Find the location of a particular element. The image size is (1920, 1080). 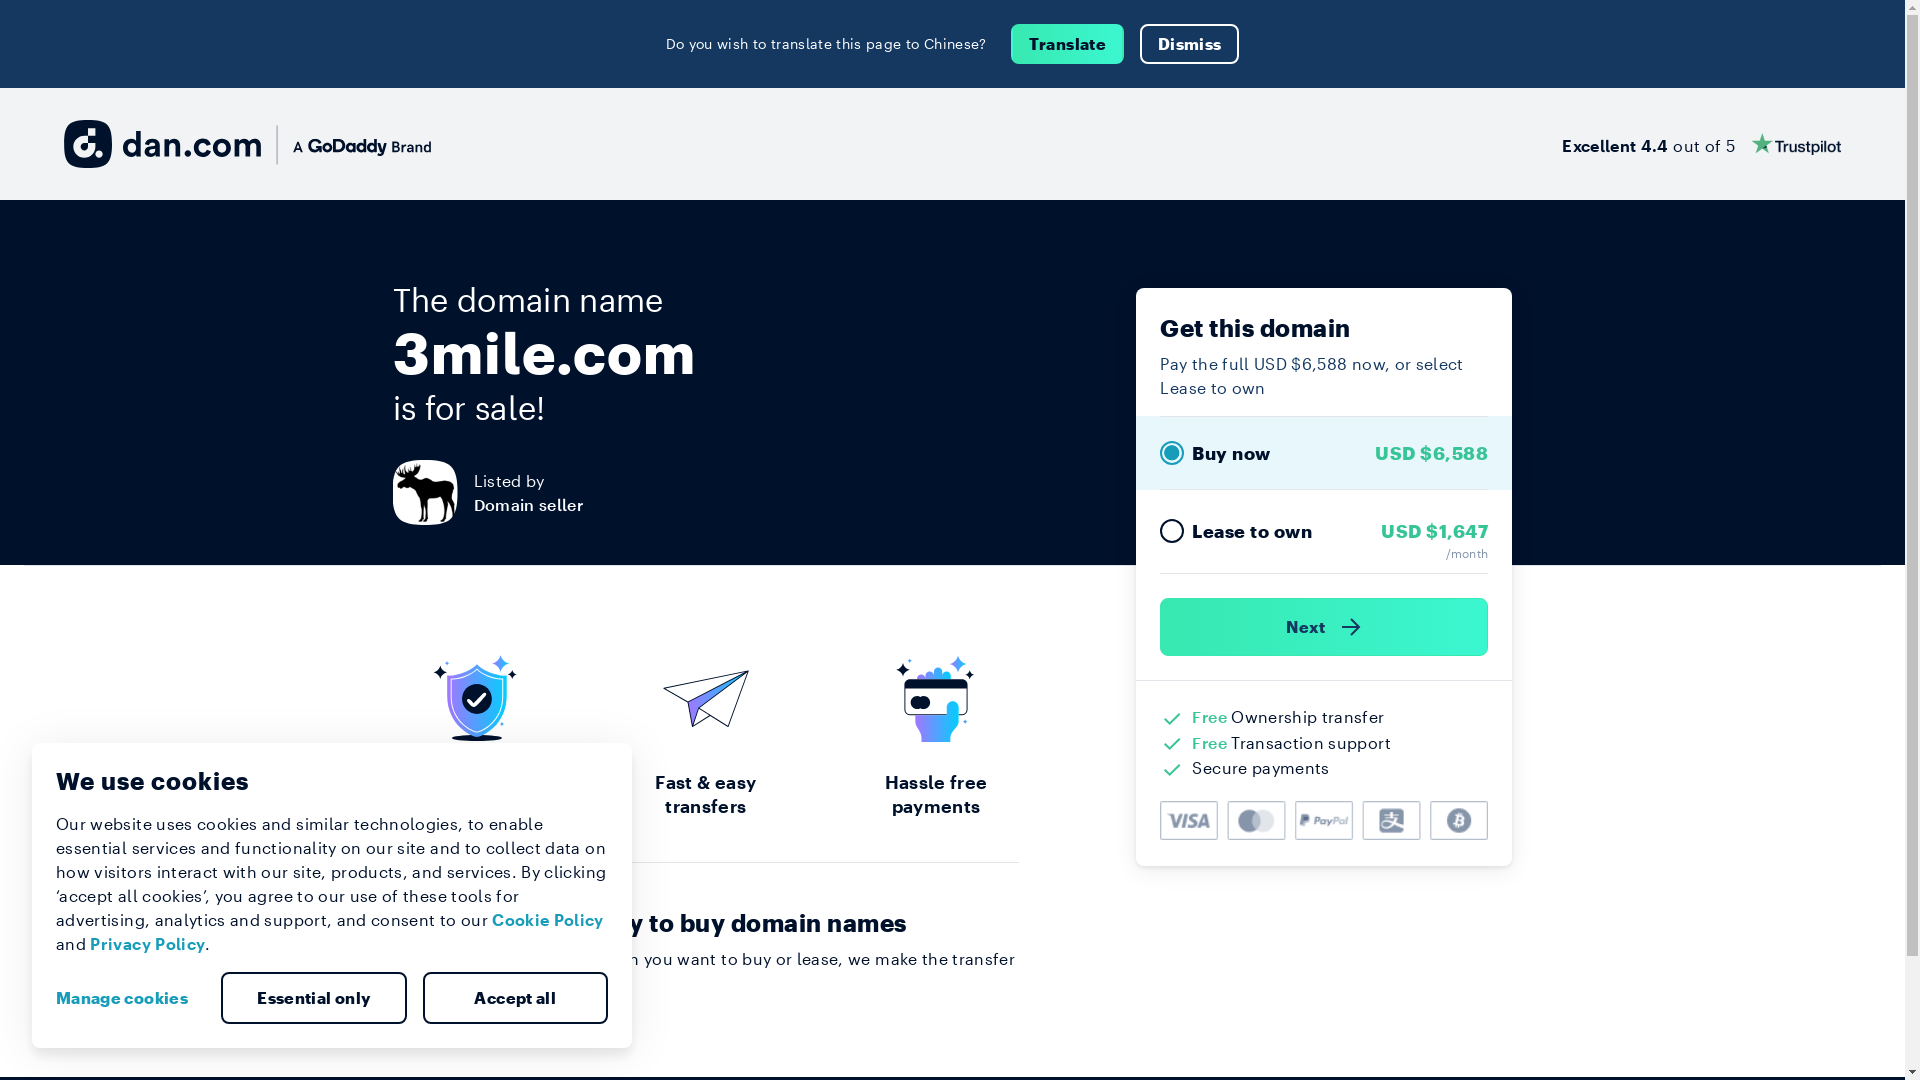

Cookie Policy is located at coordinates (548, 920).